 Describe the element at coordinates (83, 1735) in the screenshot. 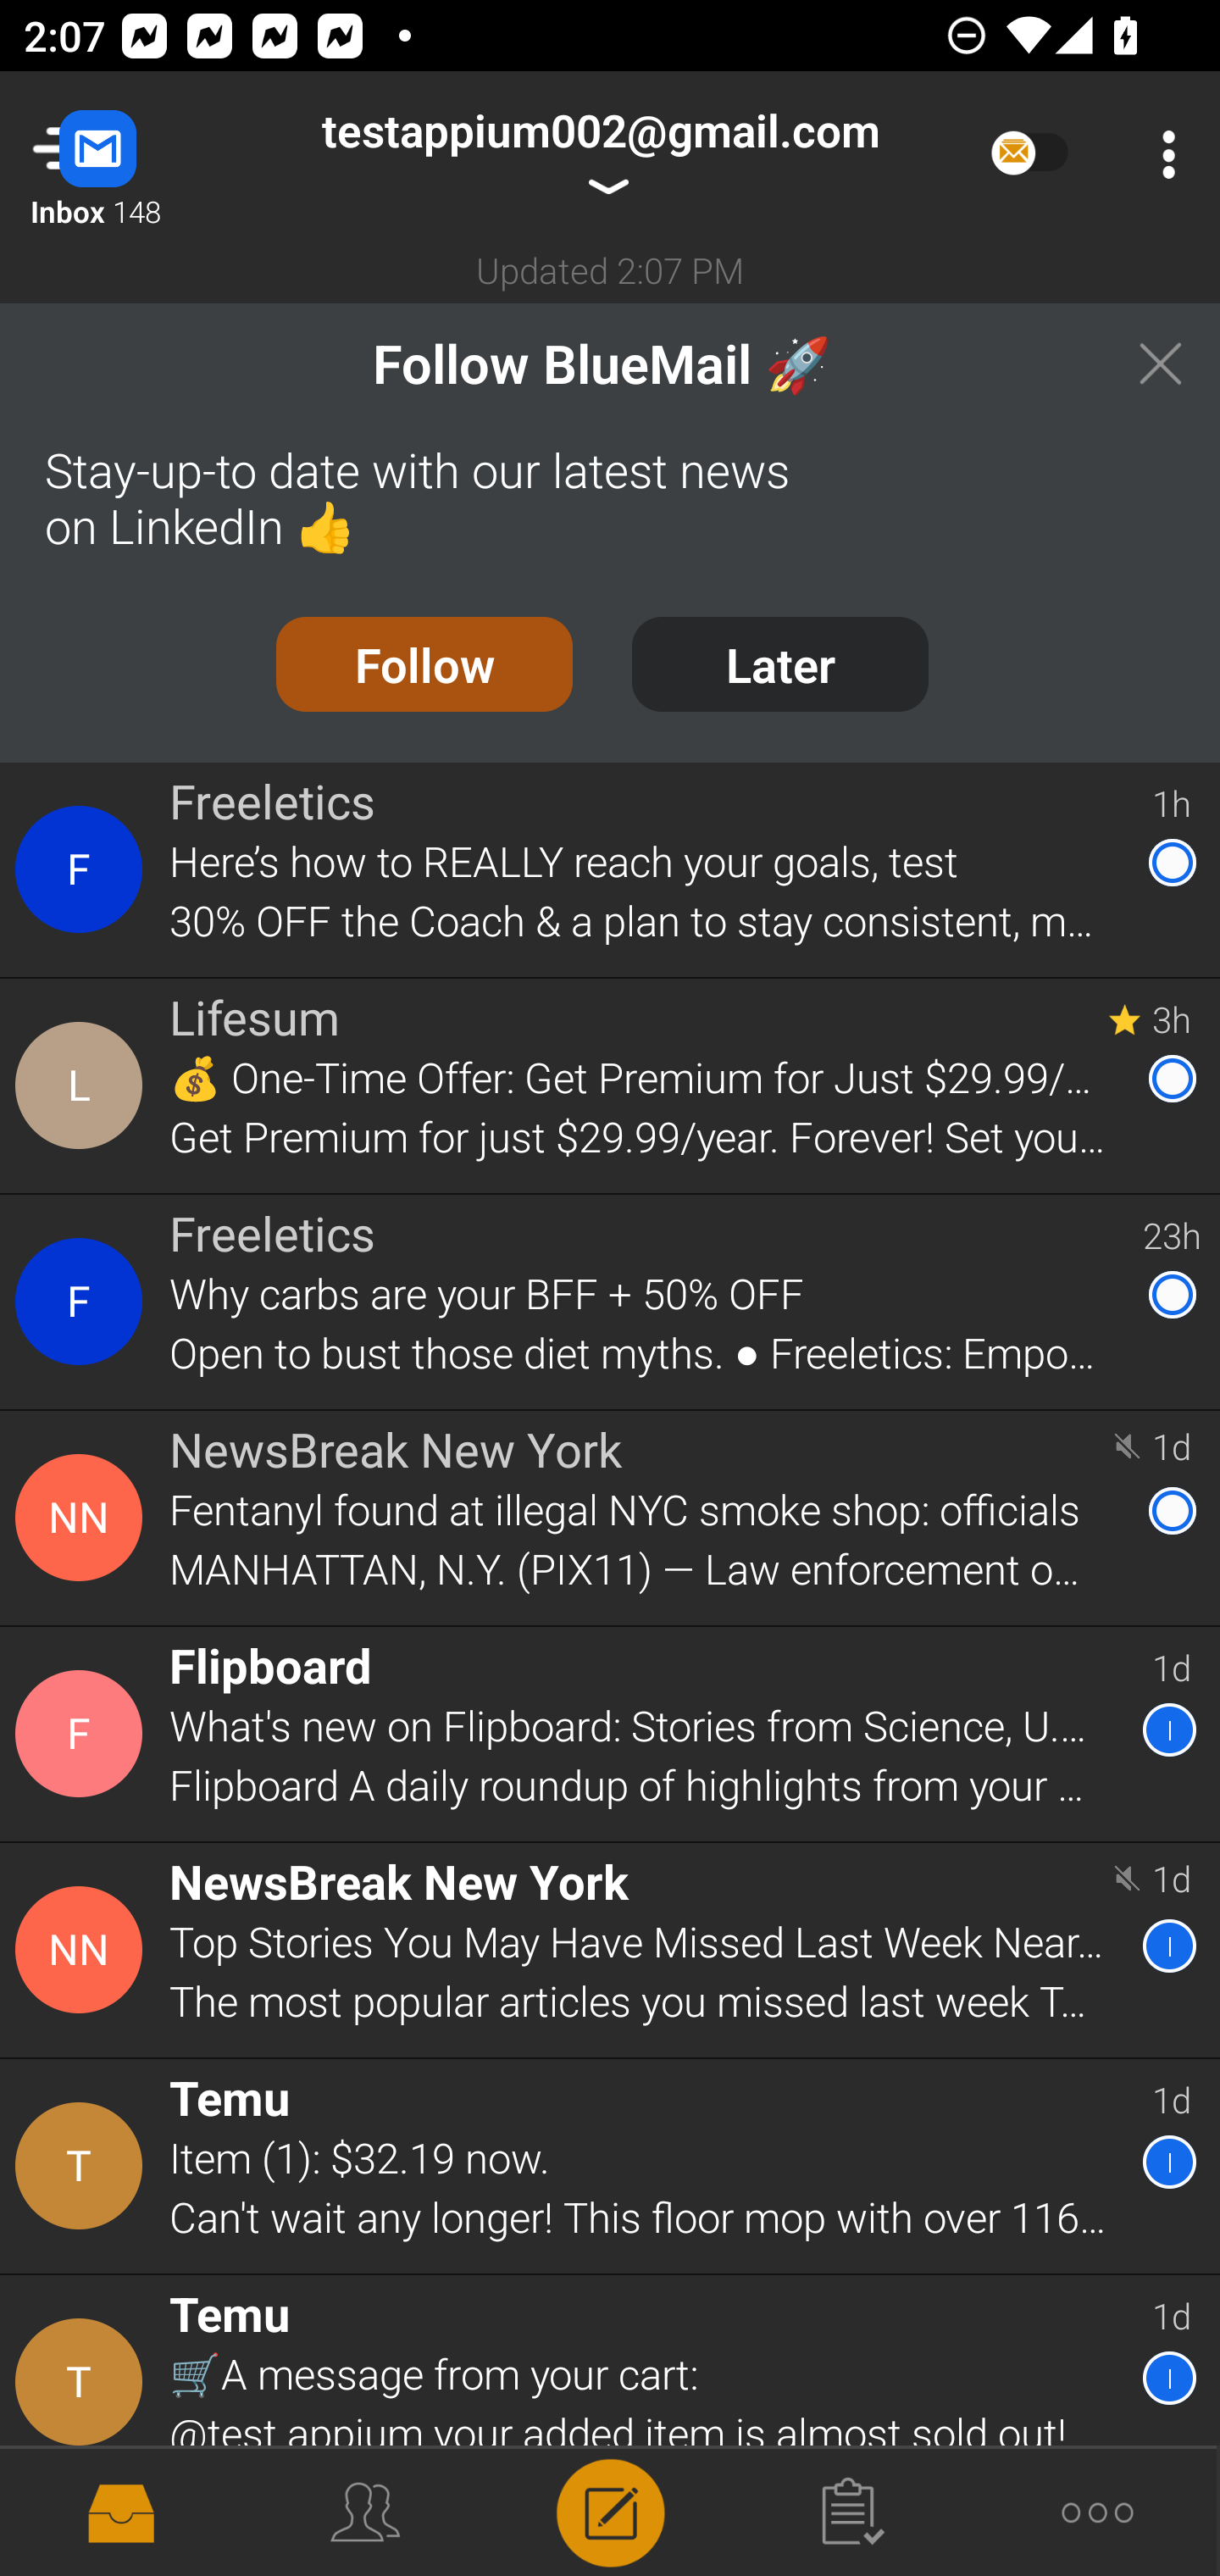

I see `Contact Details` at that location.